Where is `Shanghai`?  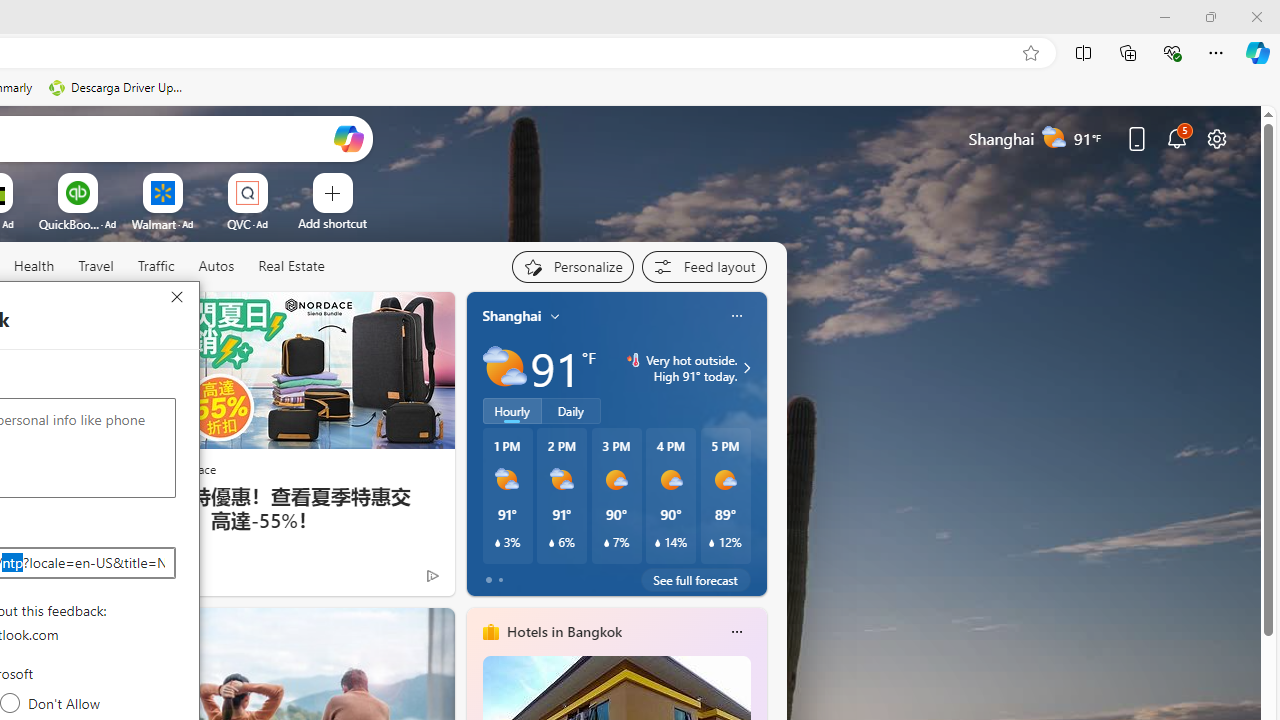 Shanghai is located at coordinates (512, 315).